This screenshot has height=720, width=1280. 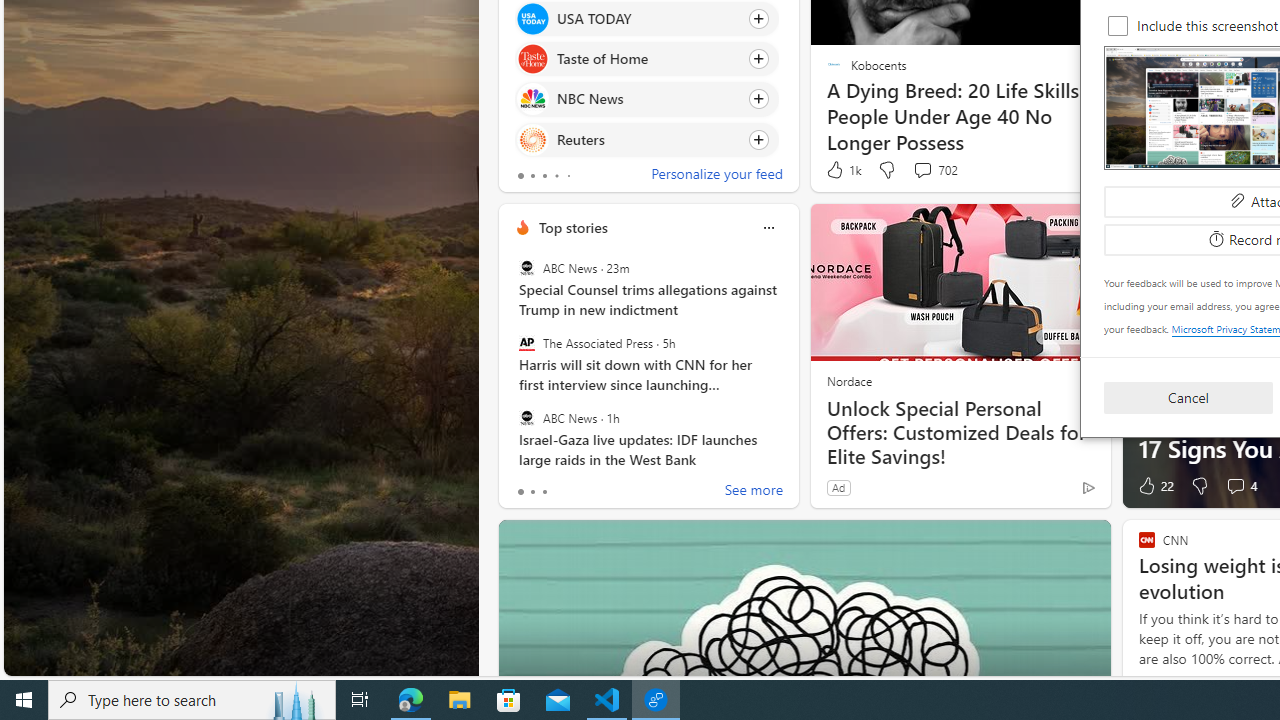 What do you see at coordinates (1240, 486) in the screenshot?
I see `View comments 4 Comment` at bounding box center [1240, 486].